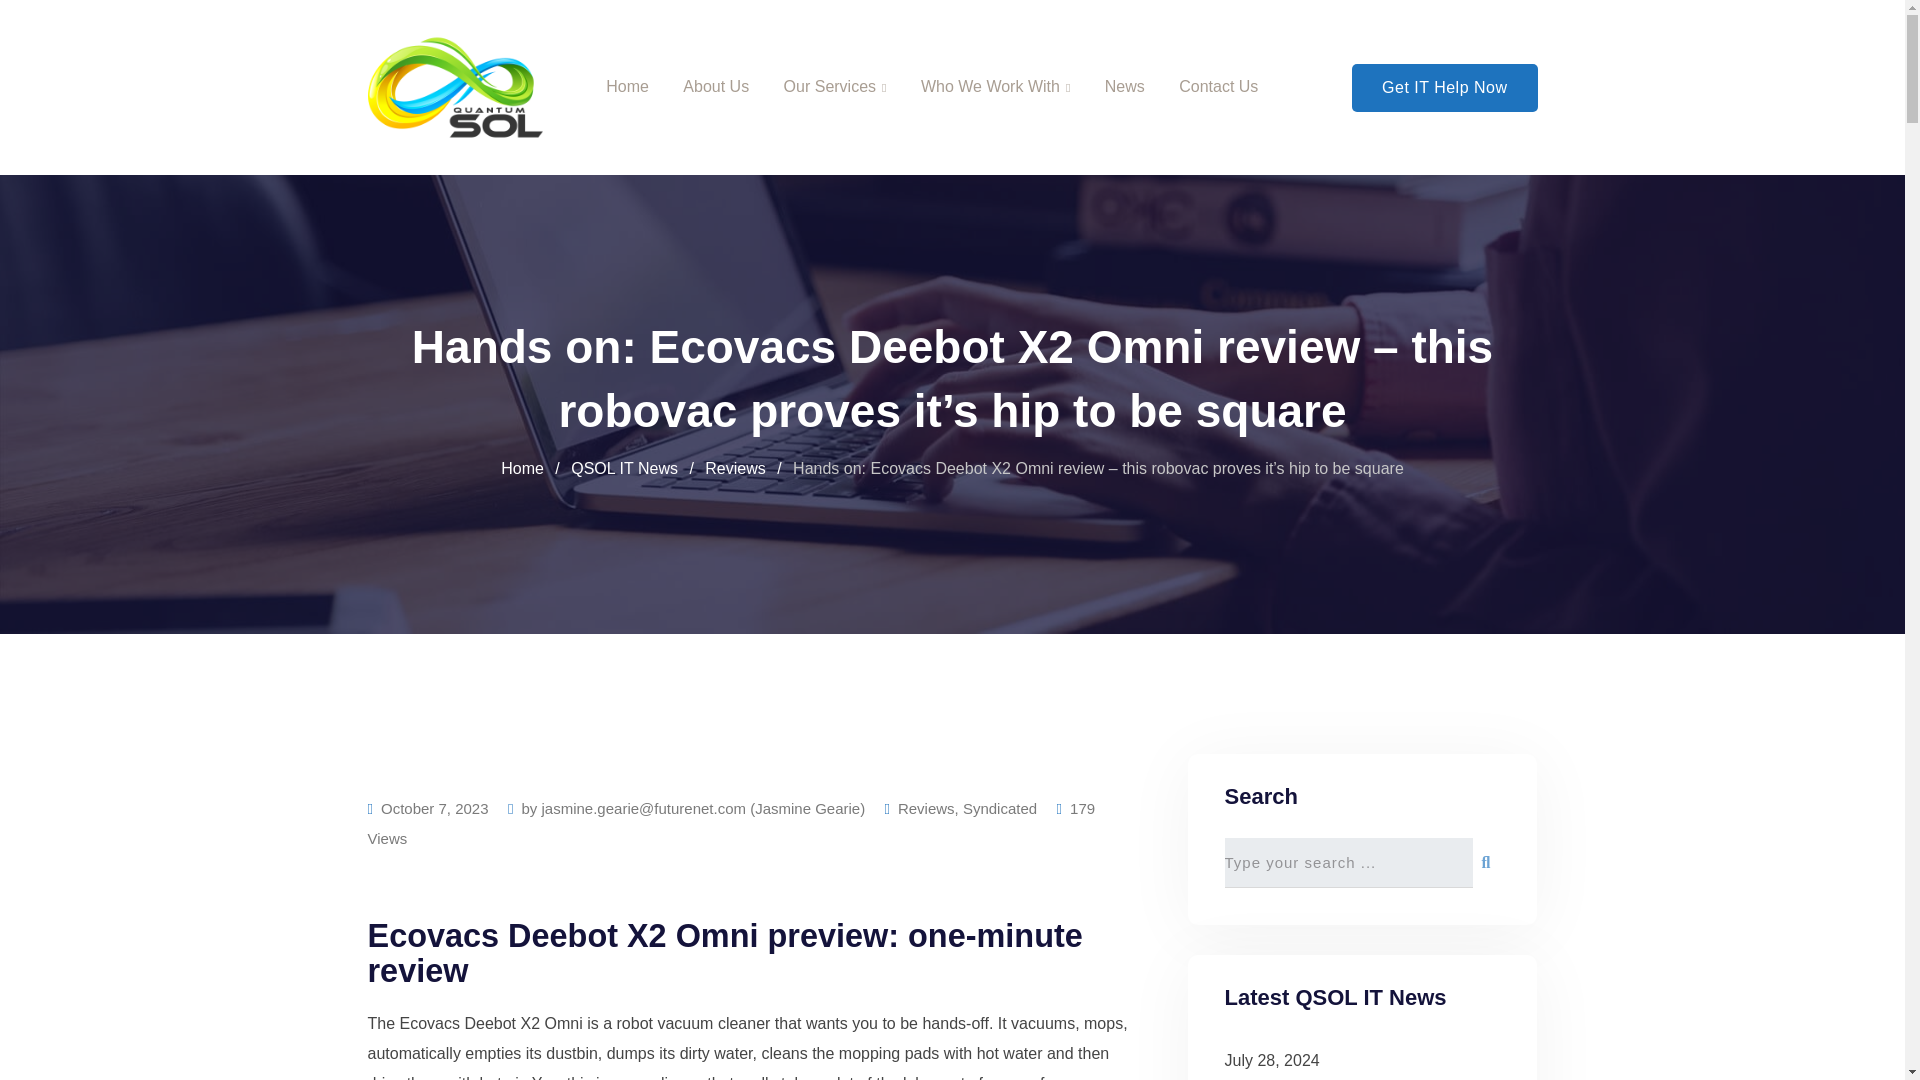 The height and width of the screenshot is (1080, 1920). Describe the element at coordinates (995, 87) in the screenshot. I see `Who We Work With` at that location.